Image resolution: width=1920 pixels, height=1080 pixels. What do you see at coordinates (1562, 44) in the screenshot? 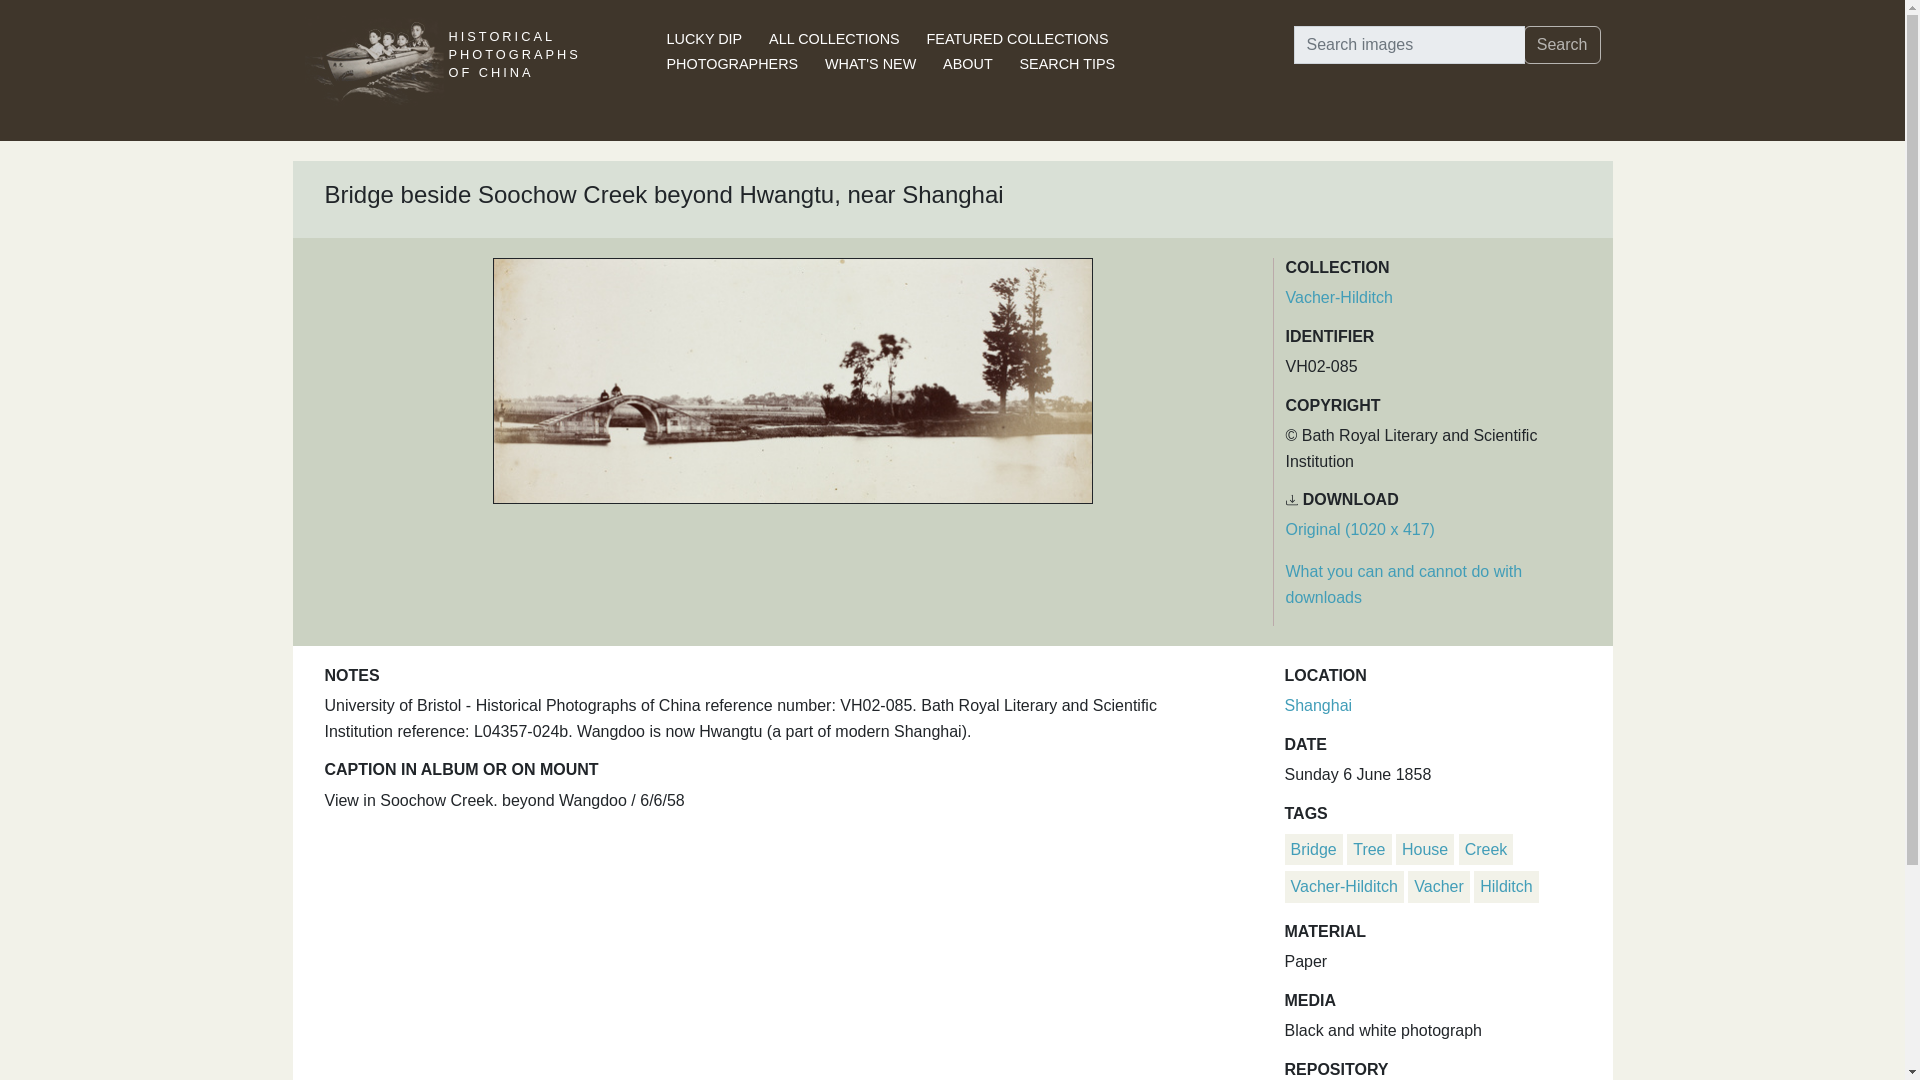
I see `Search` at bounding box center [1562, 44].